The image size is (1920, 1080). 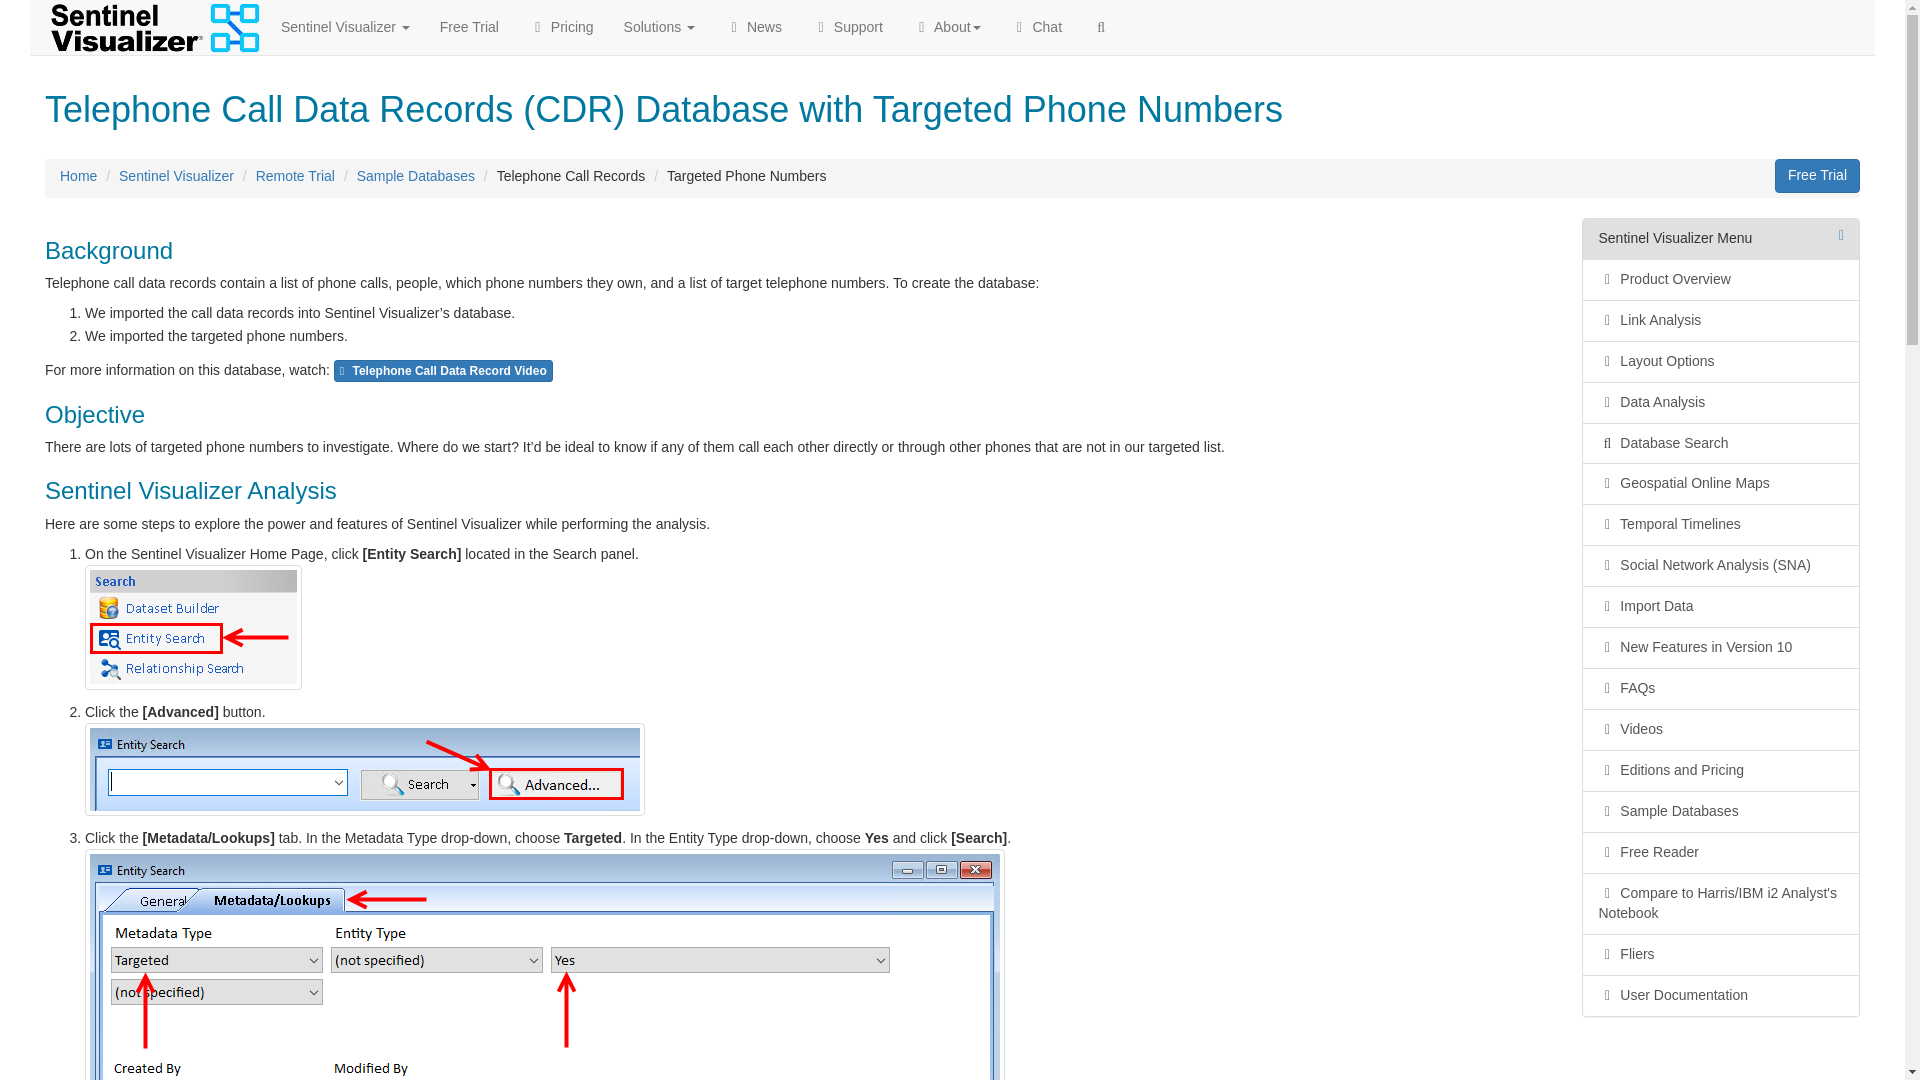 What do you see at coordinates (561, 26) in the screenshot?
I see `Pricing` at bounding box center [561, 26].